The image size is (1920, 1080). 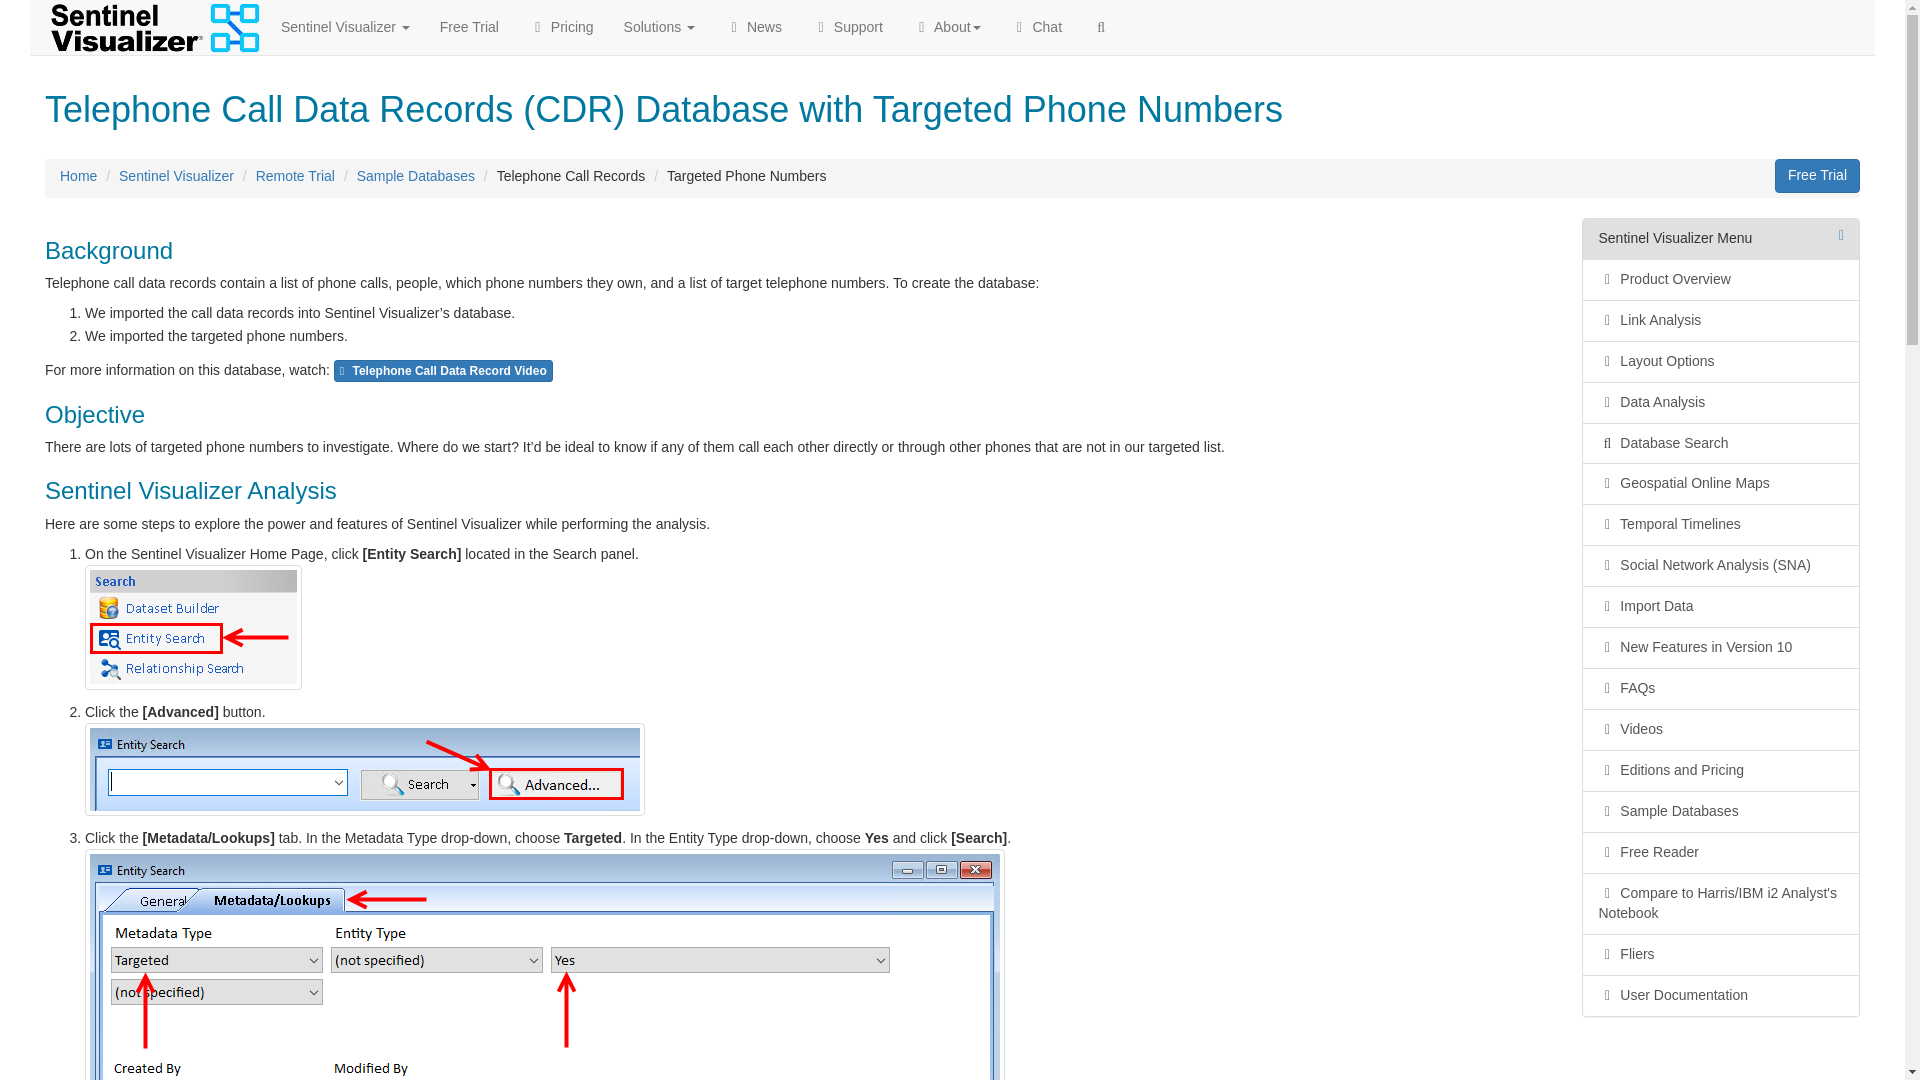 What do you see at coordinates (561, 26) in the screenshot?
I see `Pricing` at bounding box center [561, 26].